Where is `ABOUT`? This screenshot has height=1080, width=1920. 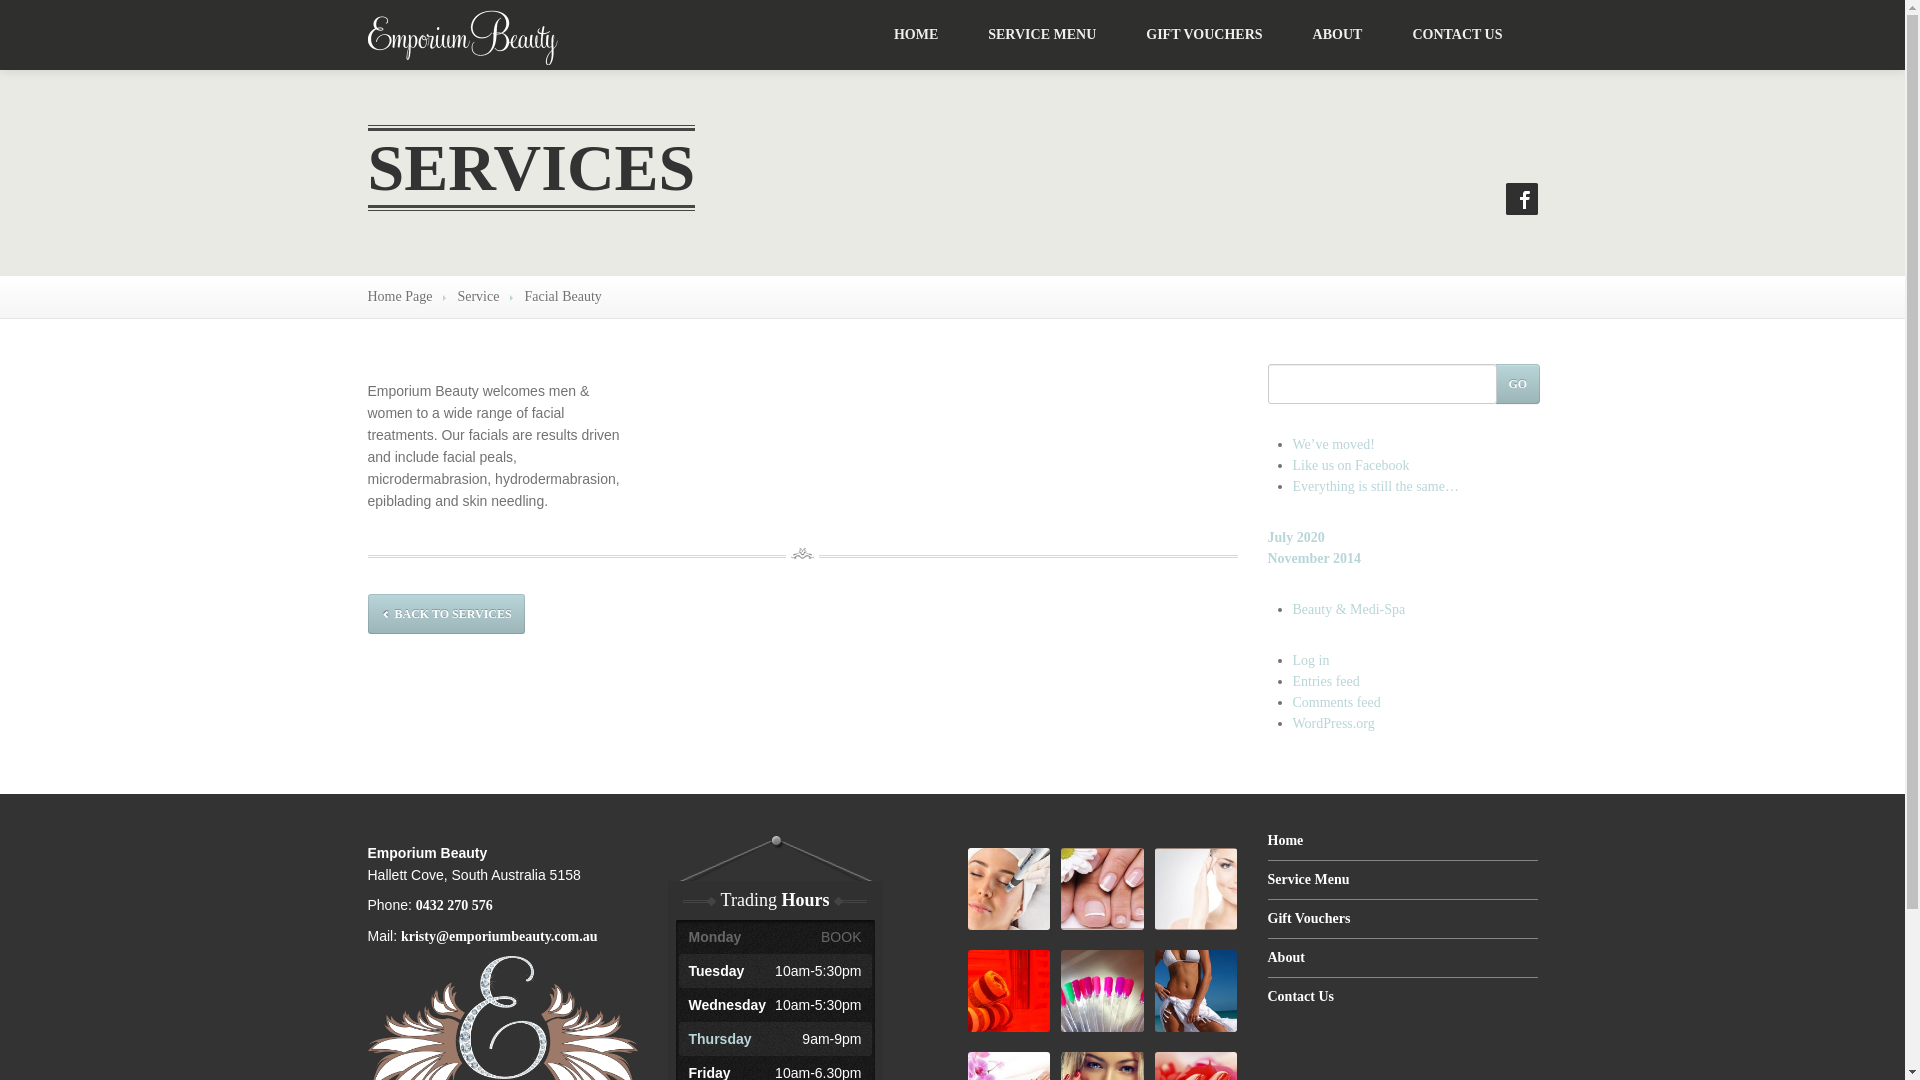
ABOUT is located at coordinates (1338, 35).